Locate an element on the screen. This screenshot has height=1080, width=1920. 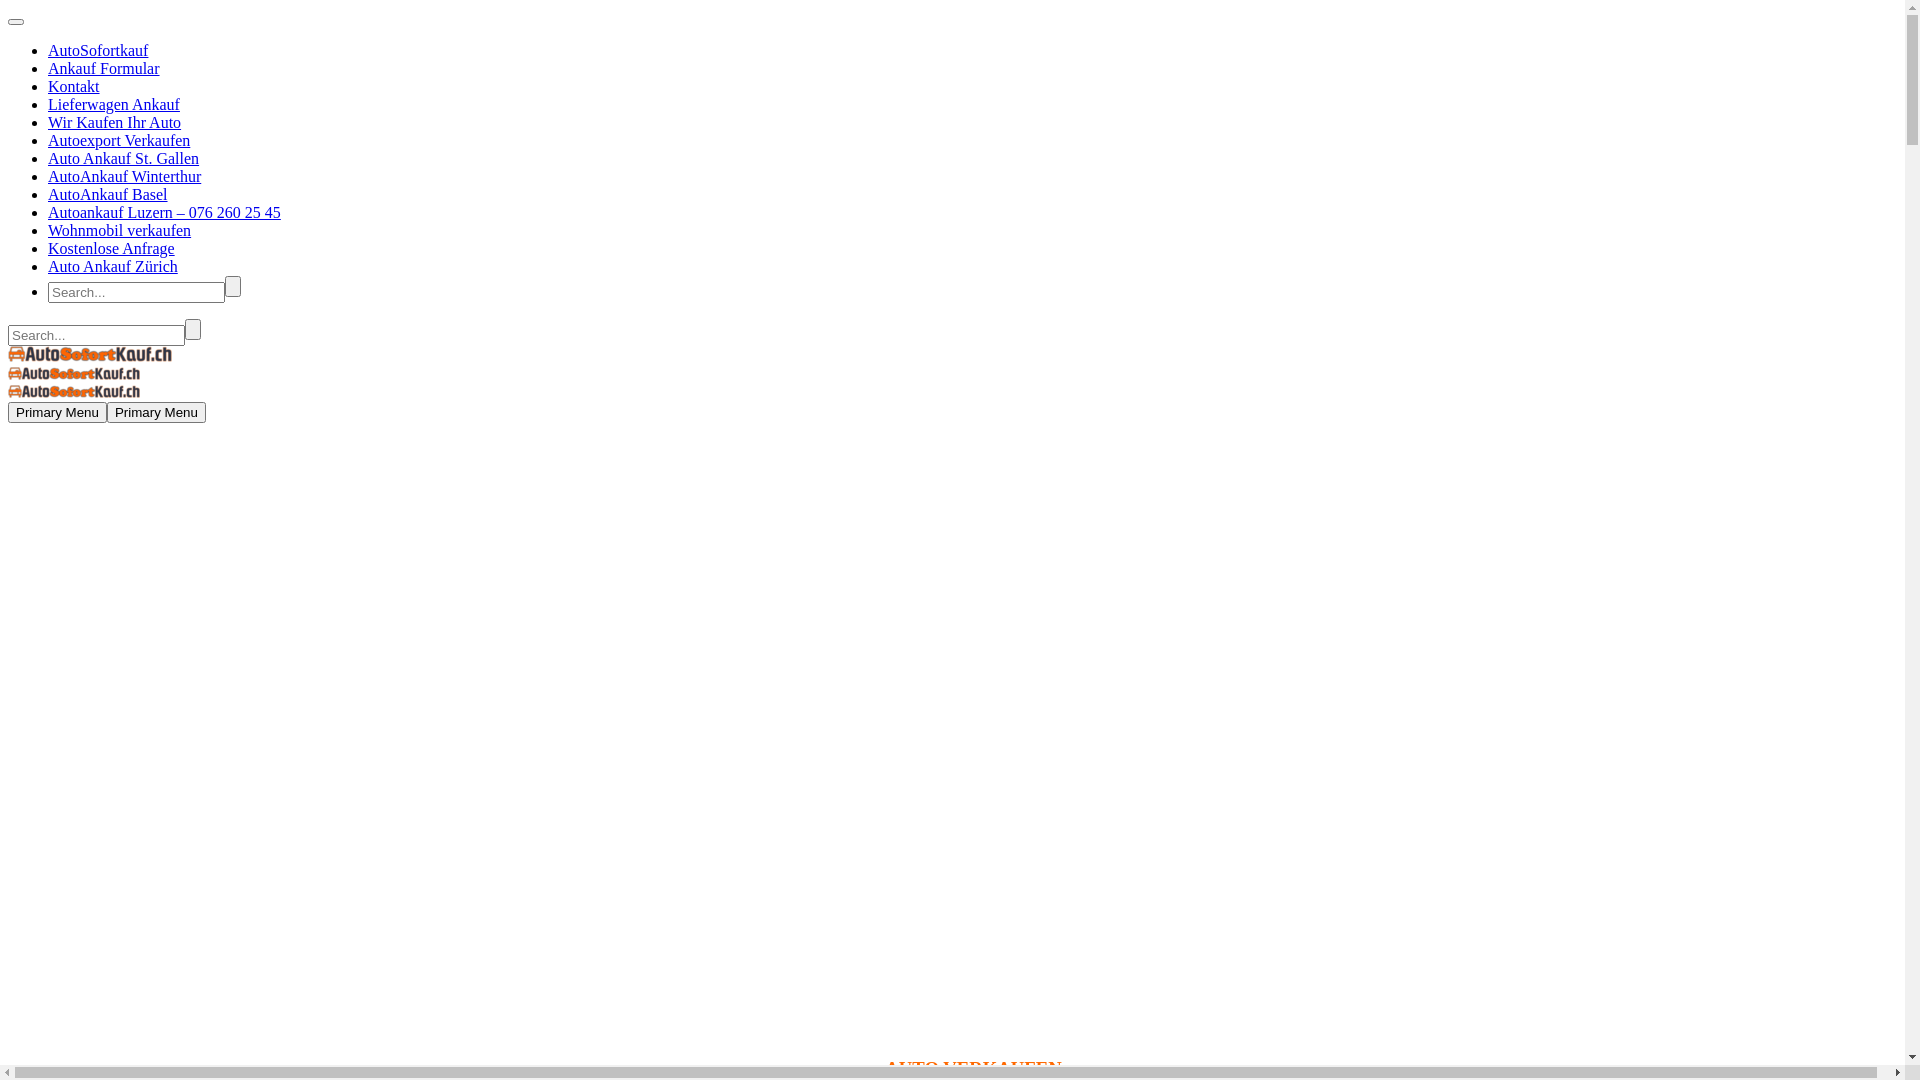
Auto Ankauf St. Gallen is located at coordinates (124, 158).